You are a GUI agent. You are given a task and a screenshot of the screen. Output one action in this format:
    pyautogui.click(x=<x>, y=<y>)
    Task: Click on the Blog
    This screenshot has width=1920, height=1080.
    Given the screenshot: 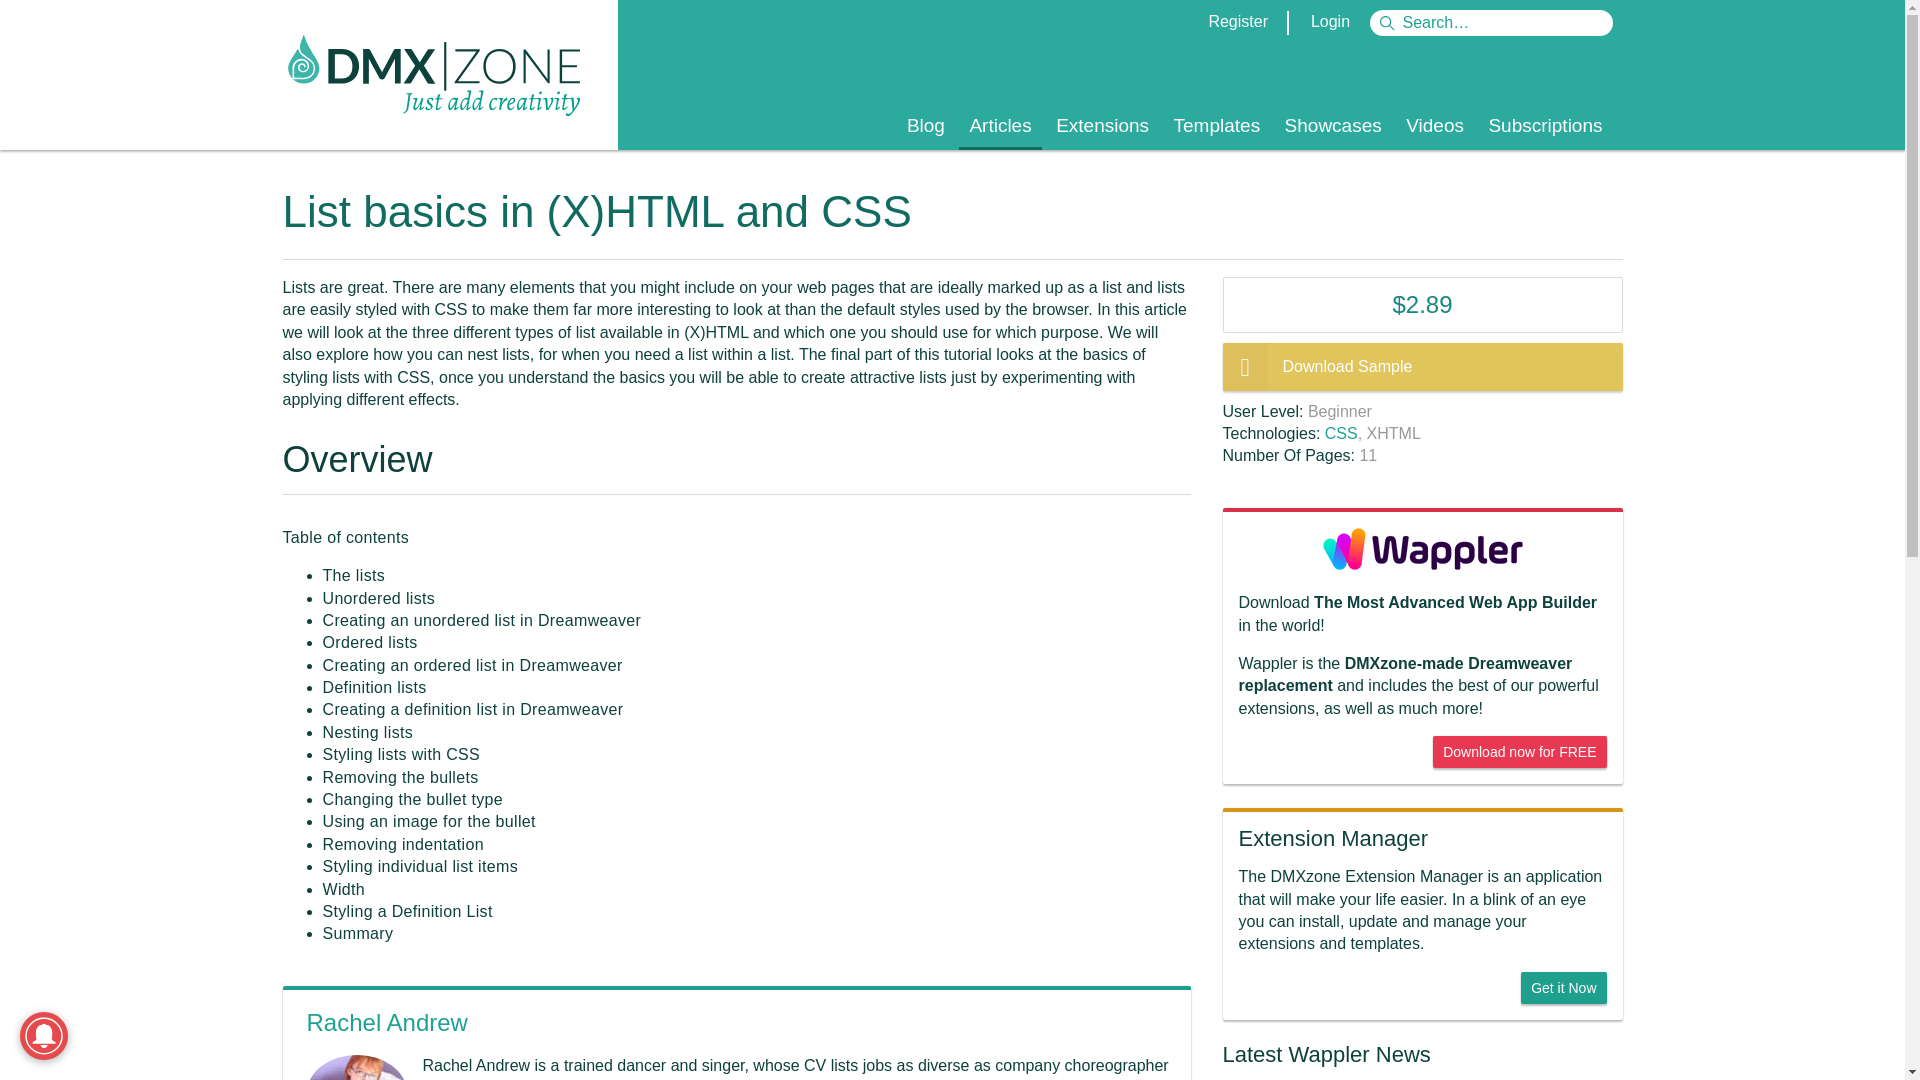 What is the action you would take?
    pyautogui.click(x=925, y=126)
    